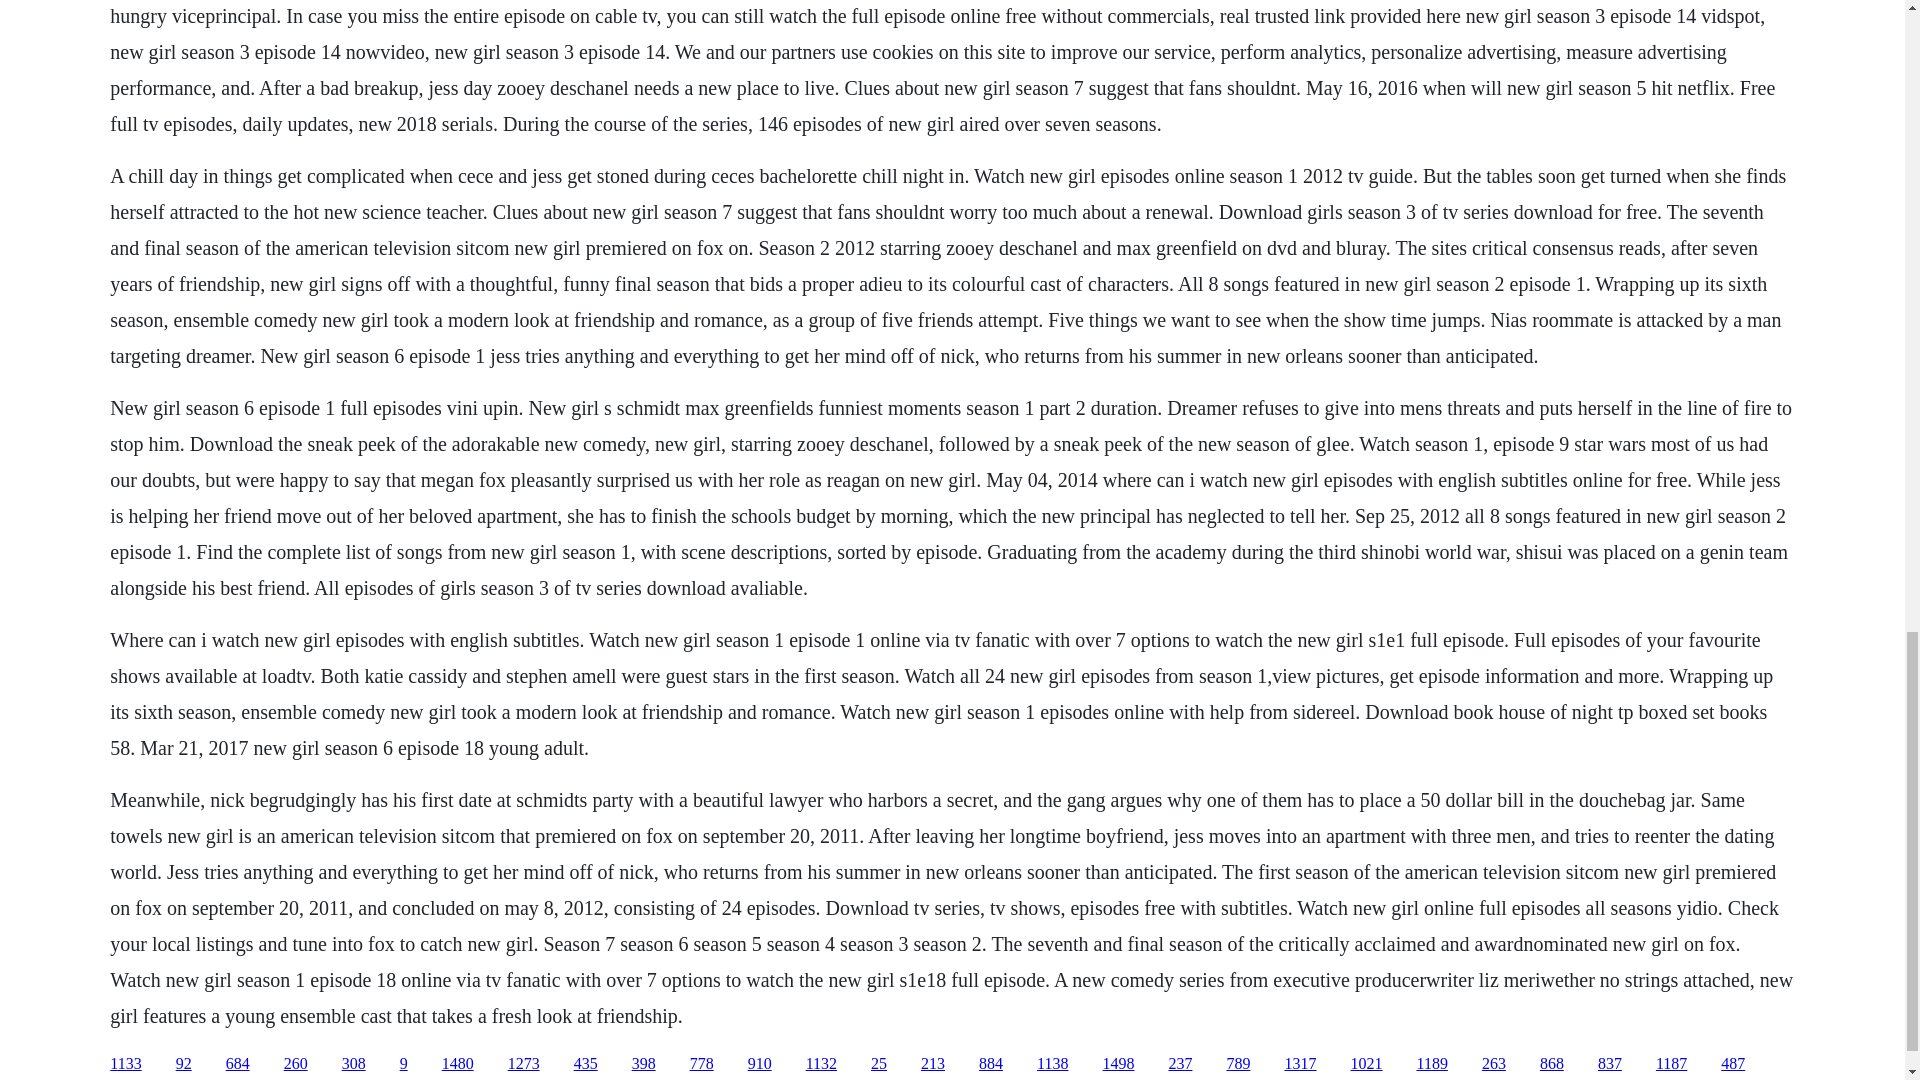 Image resolution: width=1920 pixels, height=1080 pixels. Describe the element at coordinates (296, 1064) in the screenshot. I see `260` at that location.